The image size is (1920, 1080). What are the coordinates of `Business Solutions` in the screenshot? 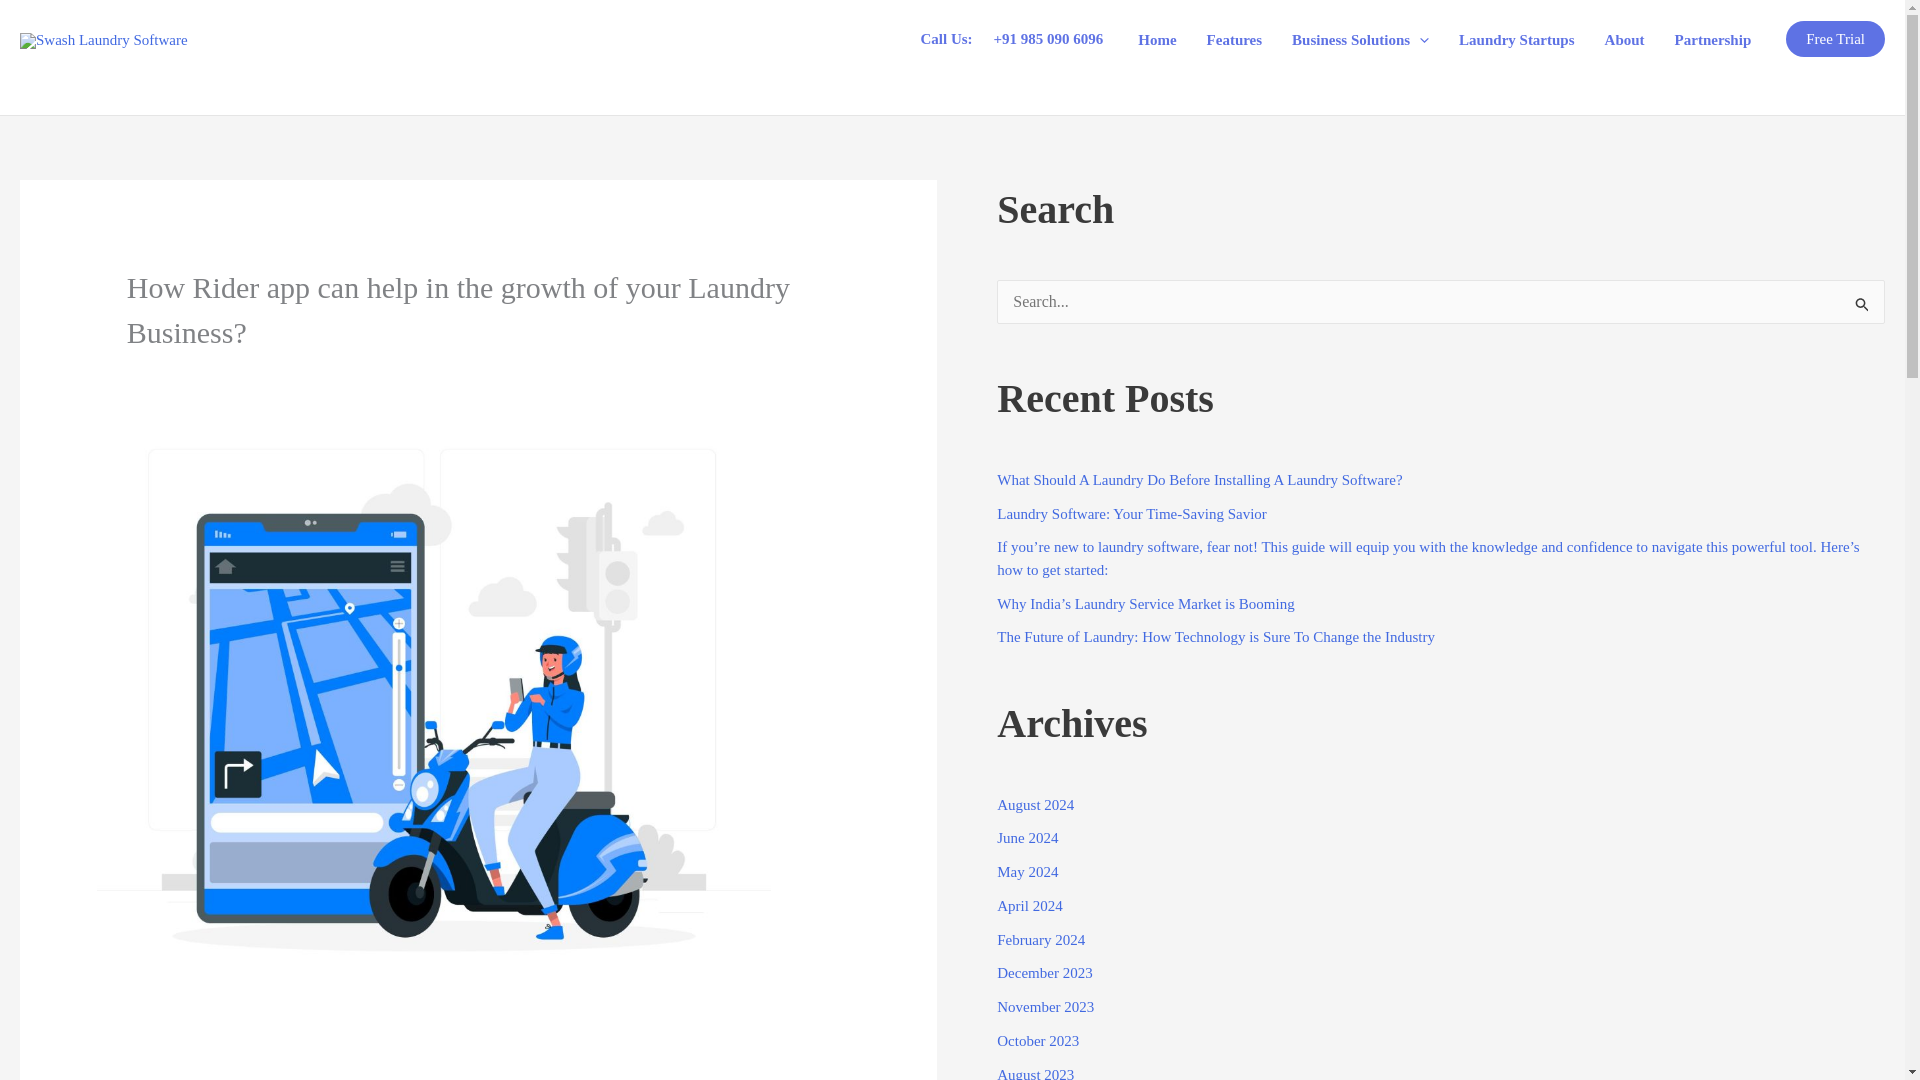 It's located at (1360, 40).